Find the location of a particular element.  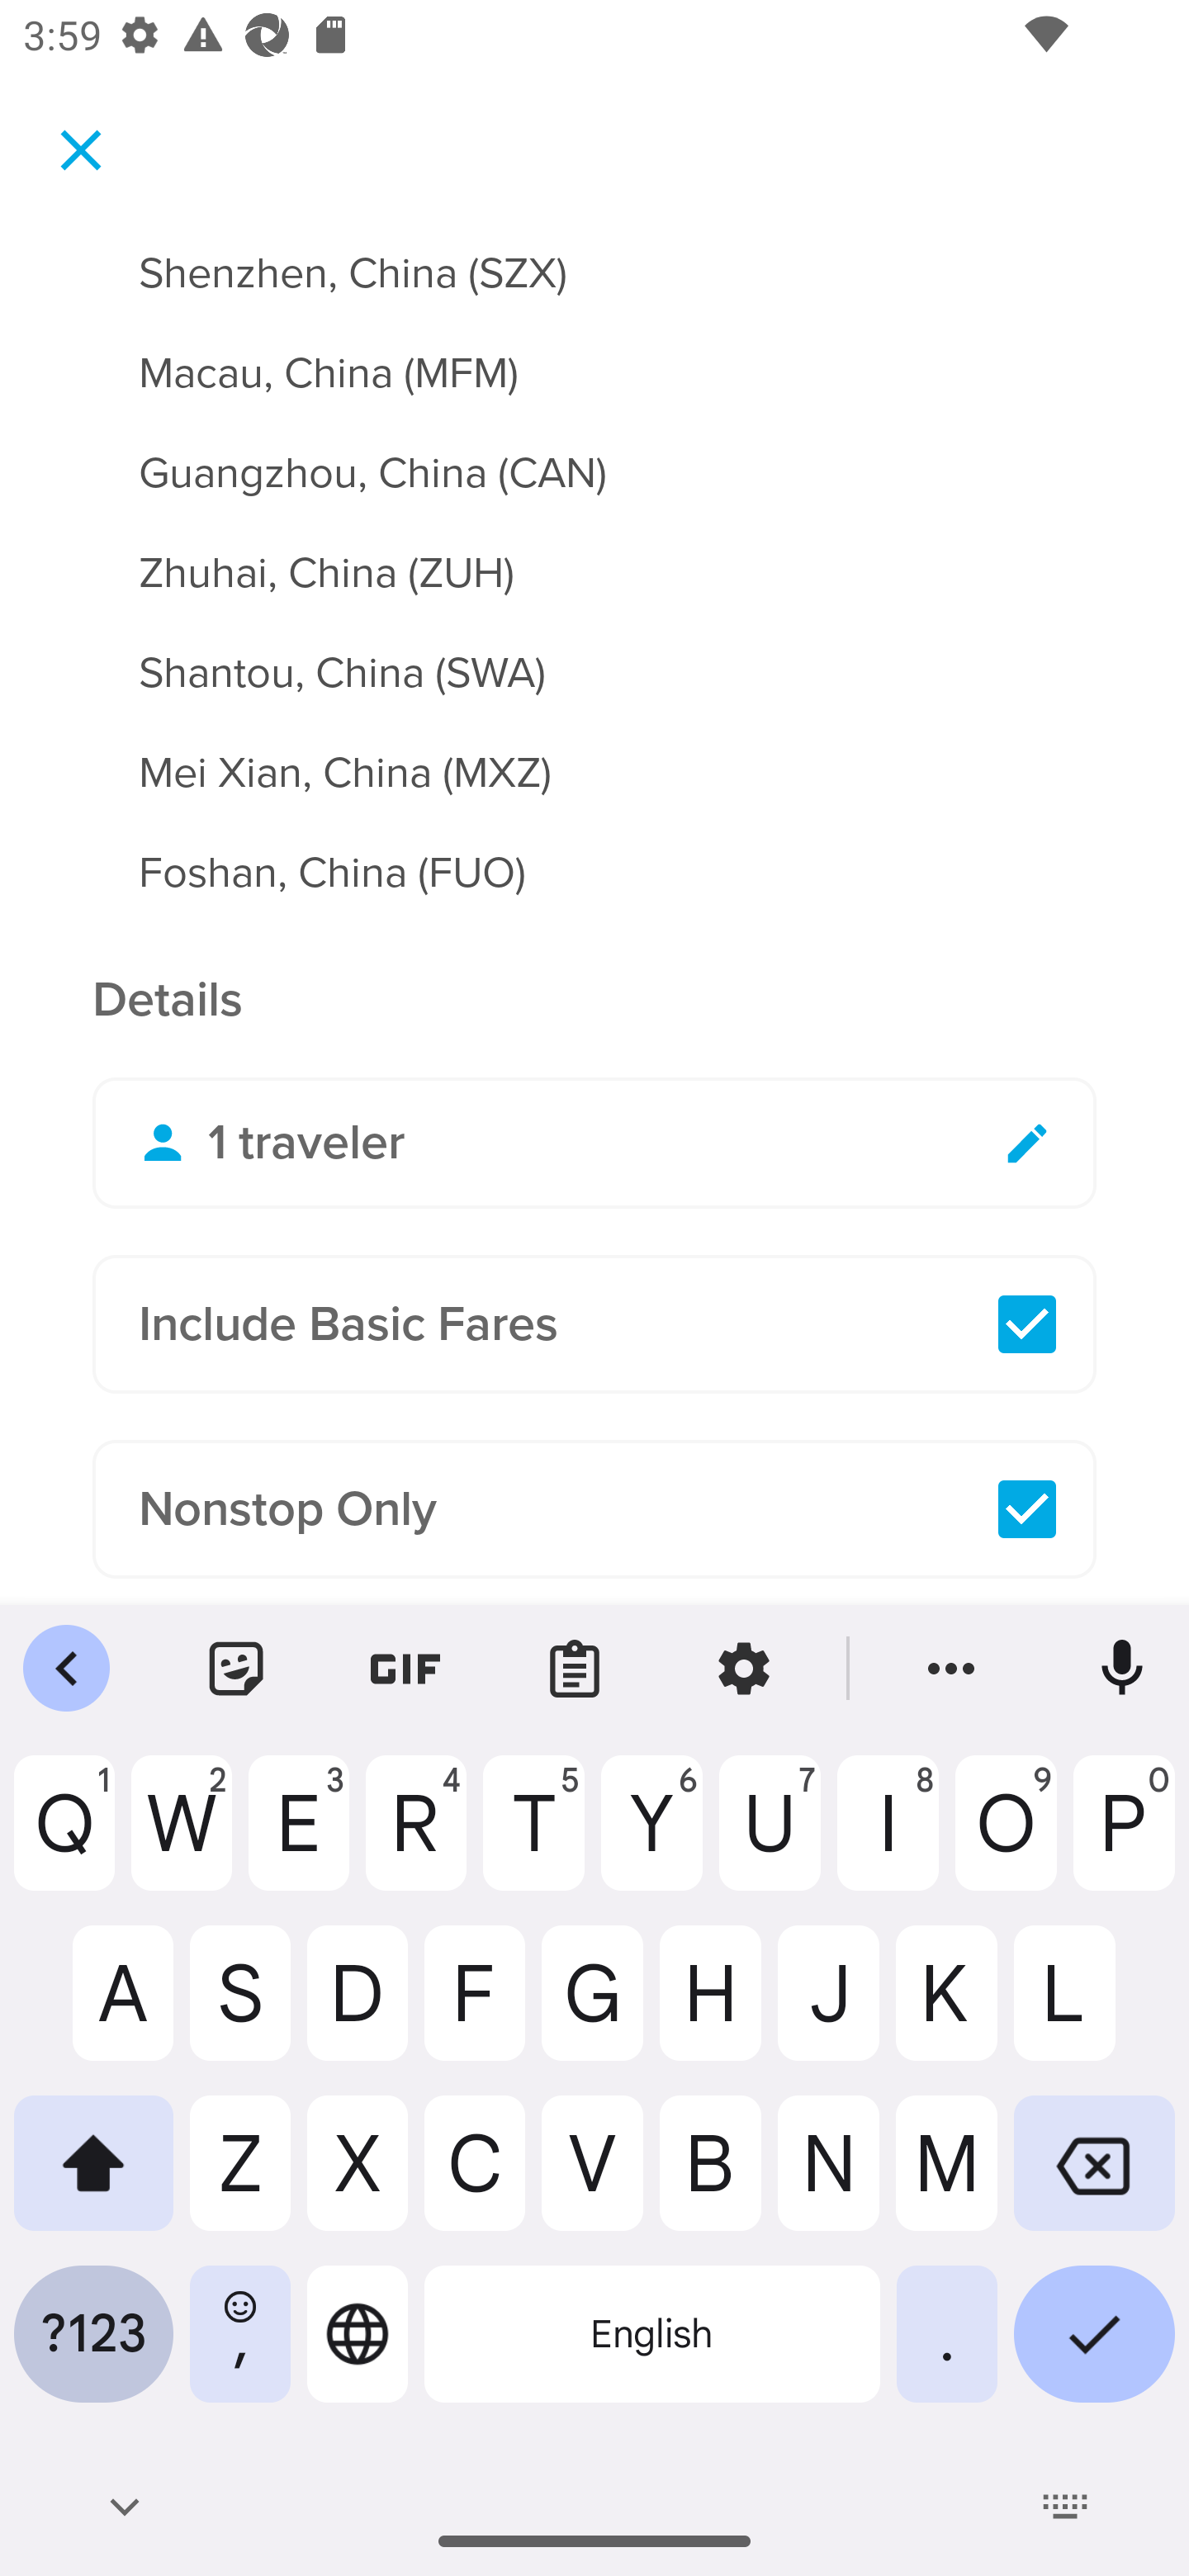

1 traveler Edit Travelers is located at coordinates (594, 1144).